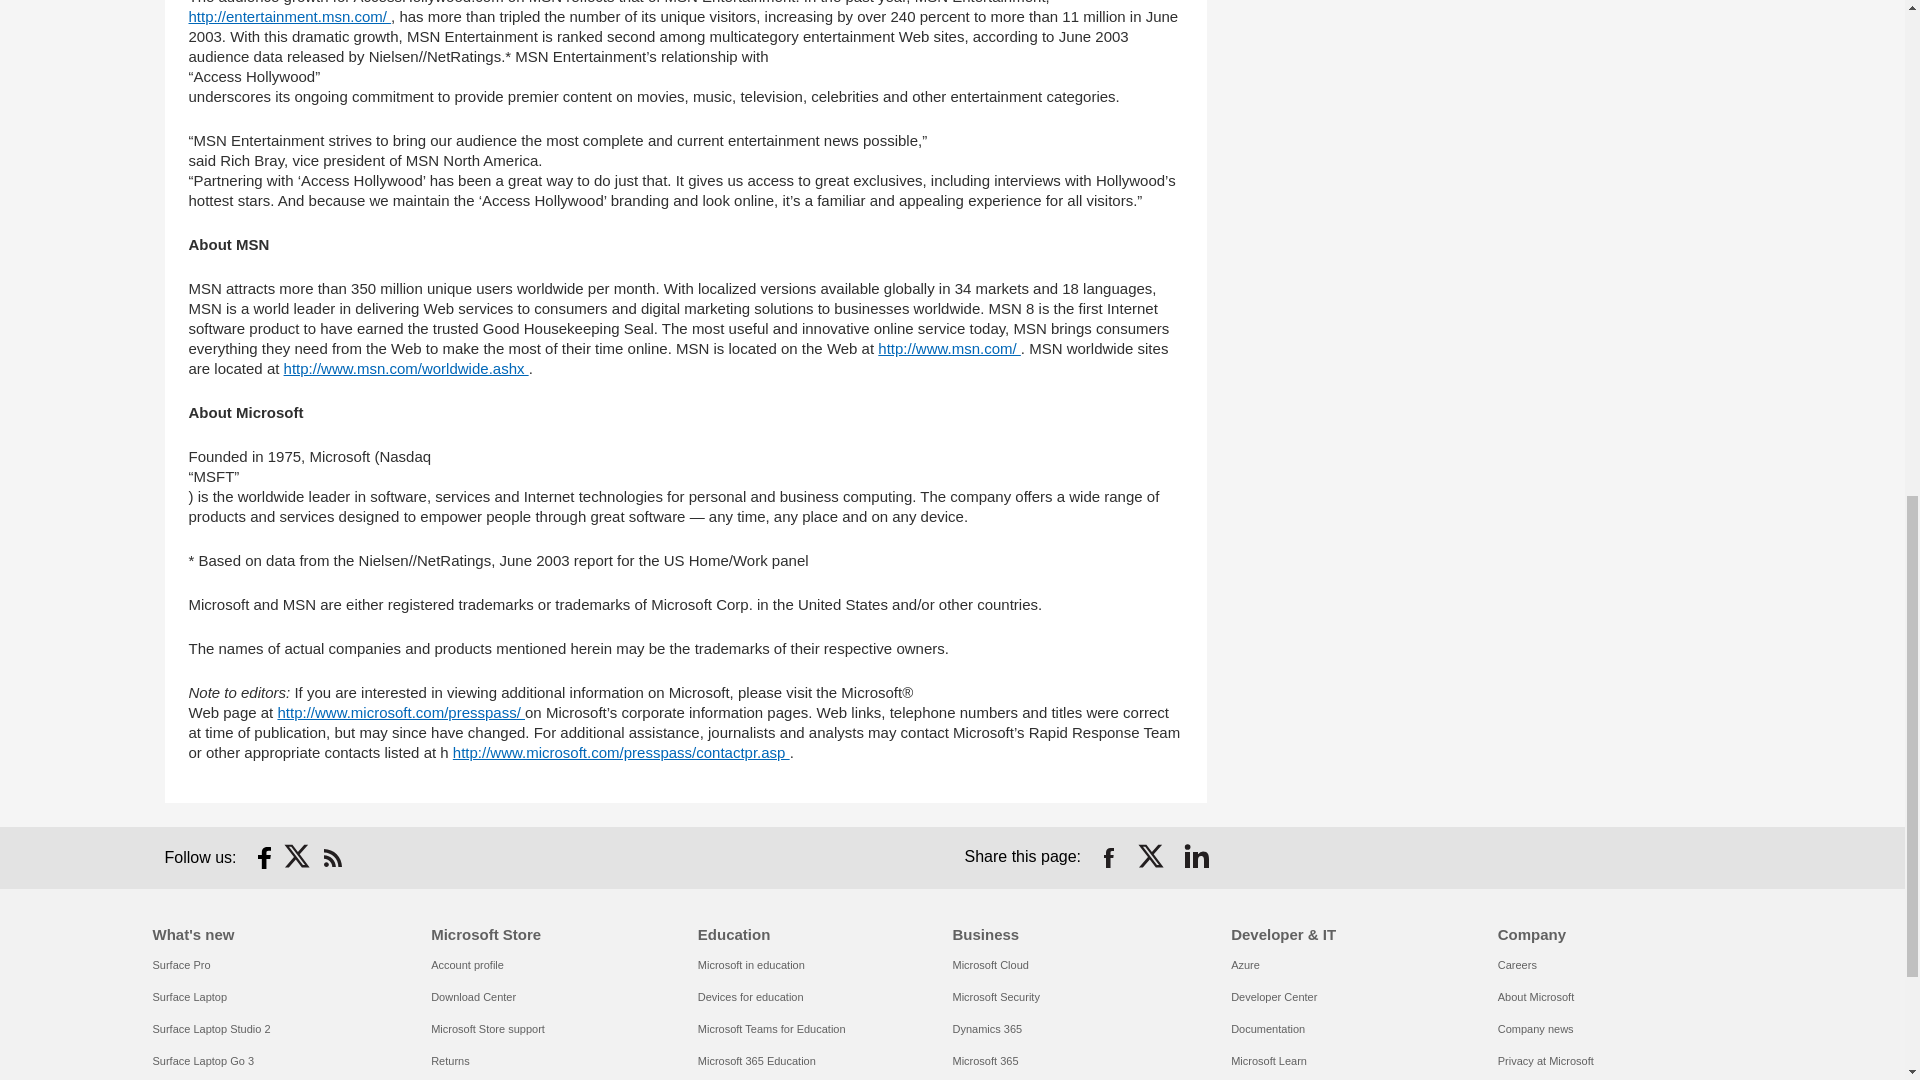 This screenshot has height=1080, width=1920. What do you see at coordinates (1108, 858) in the screenshot?
I see `Share on Facebook` at bounding box center [1108, 858].